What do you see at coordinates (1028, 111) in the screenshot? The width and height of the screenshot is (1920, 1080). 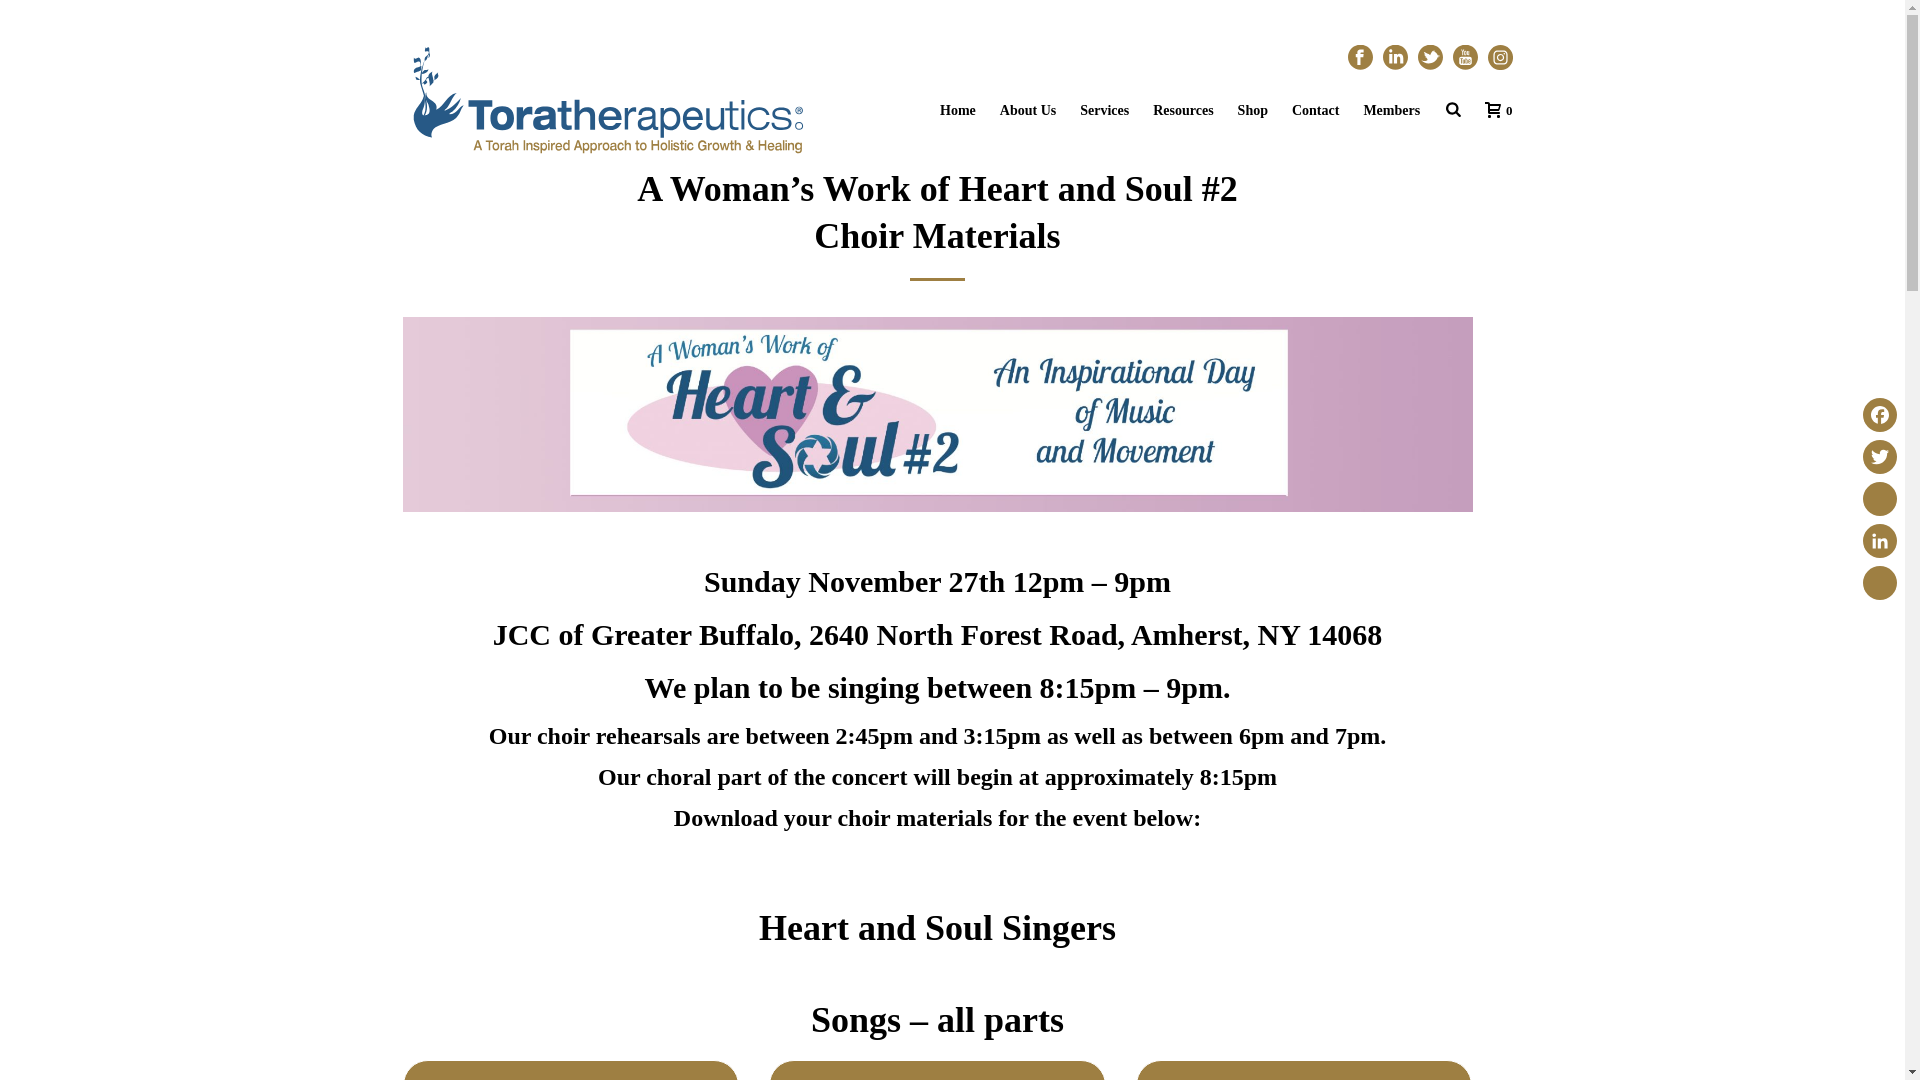 I see `About Us` at bounding box center [1028, 111].